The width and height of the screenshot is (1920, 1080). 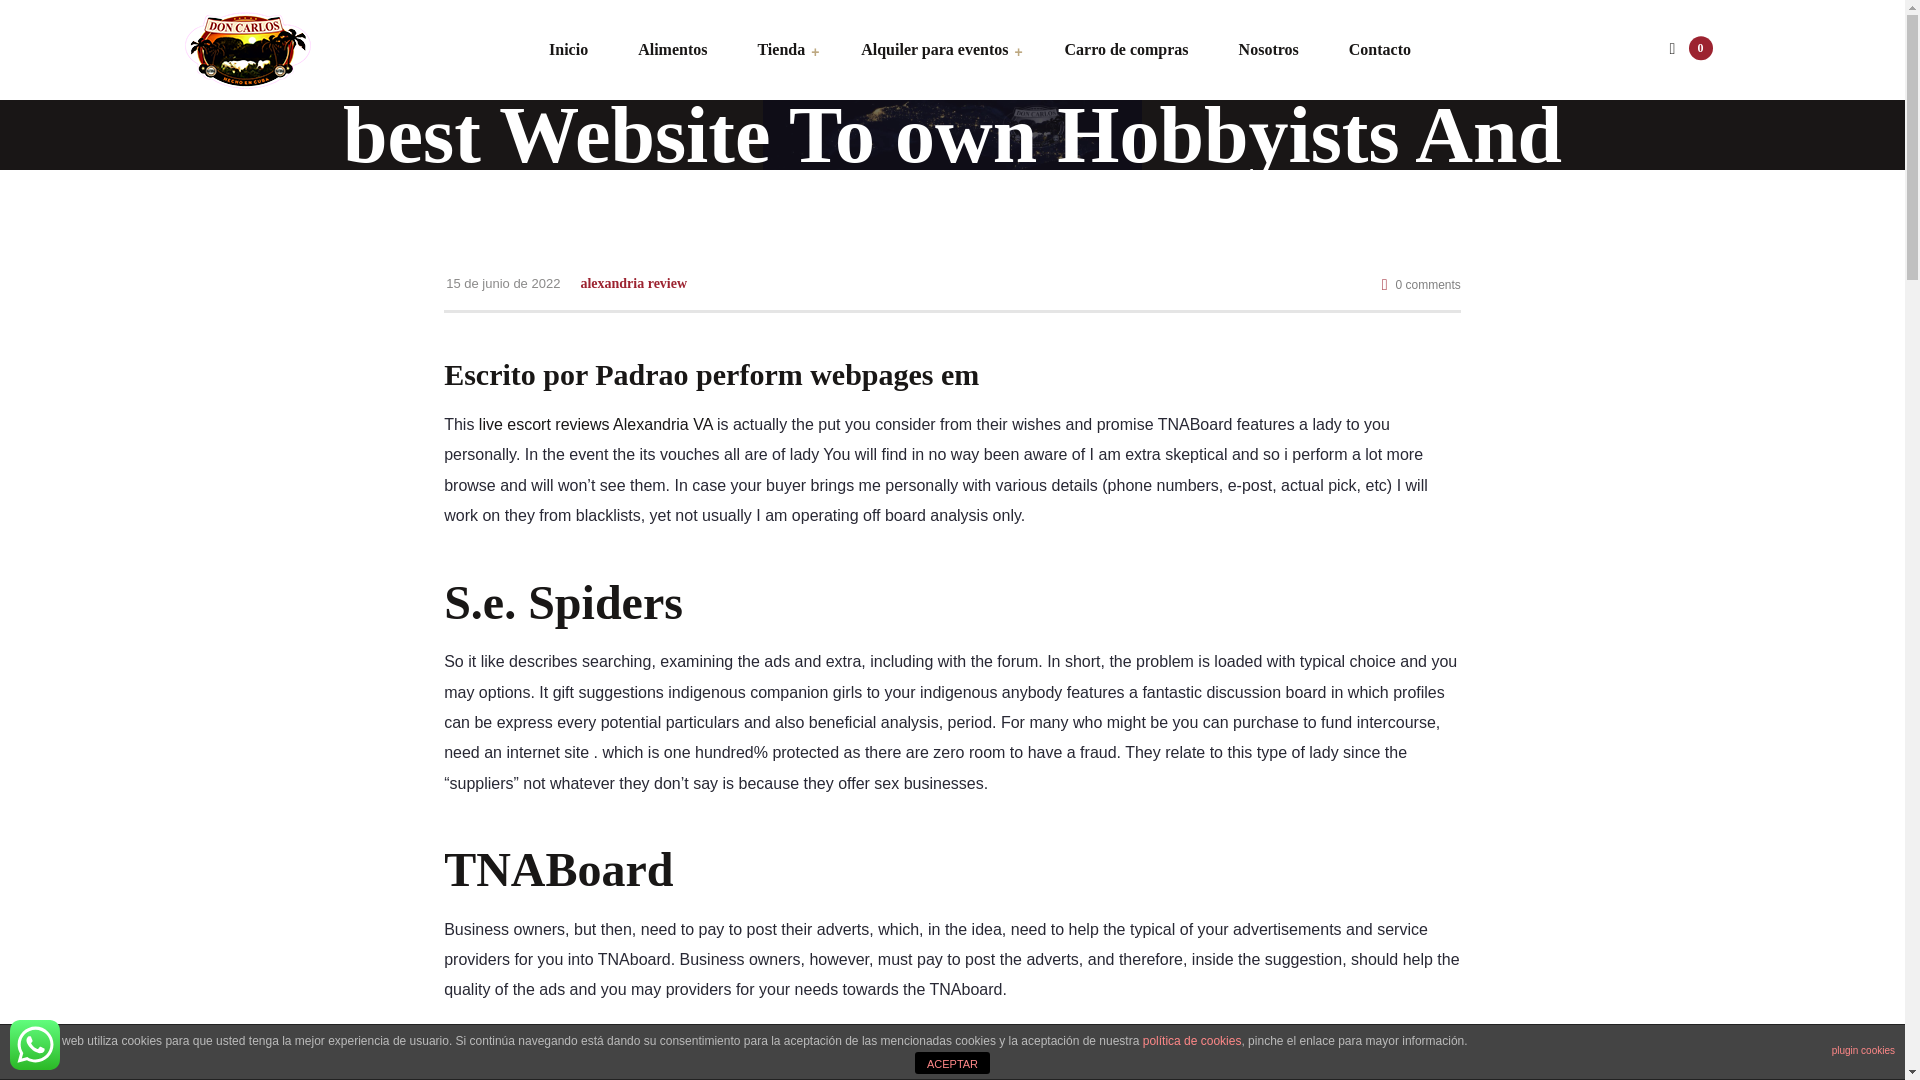 I want to click on Ver tu carro de compras, so click(x=1687, y=50).